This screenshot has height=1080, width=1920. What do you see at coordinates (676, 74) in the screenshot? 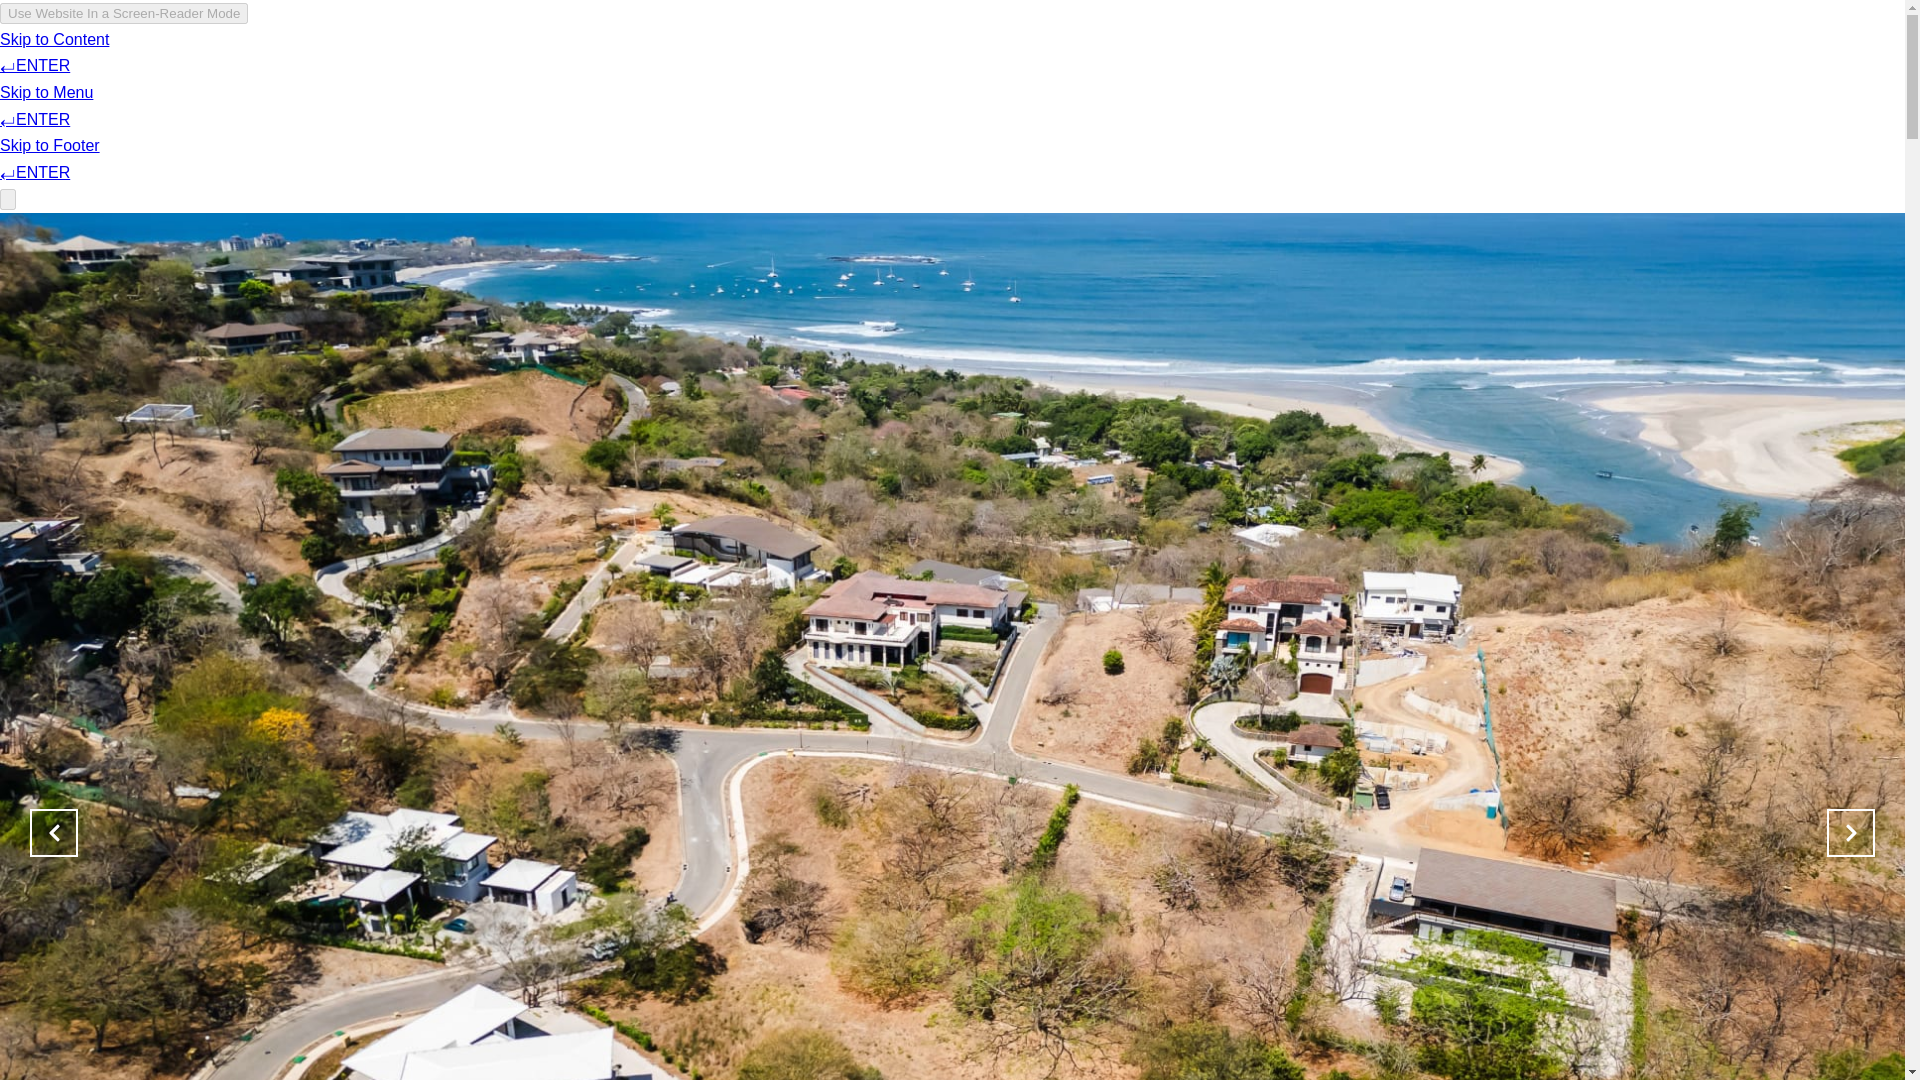
I see `FEATURED PROPERTIES` at bounding box center [676, 74].